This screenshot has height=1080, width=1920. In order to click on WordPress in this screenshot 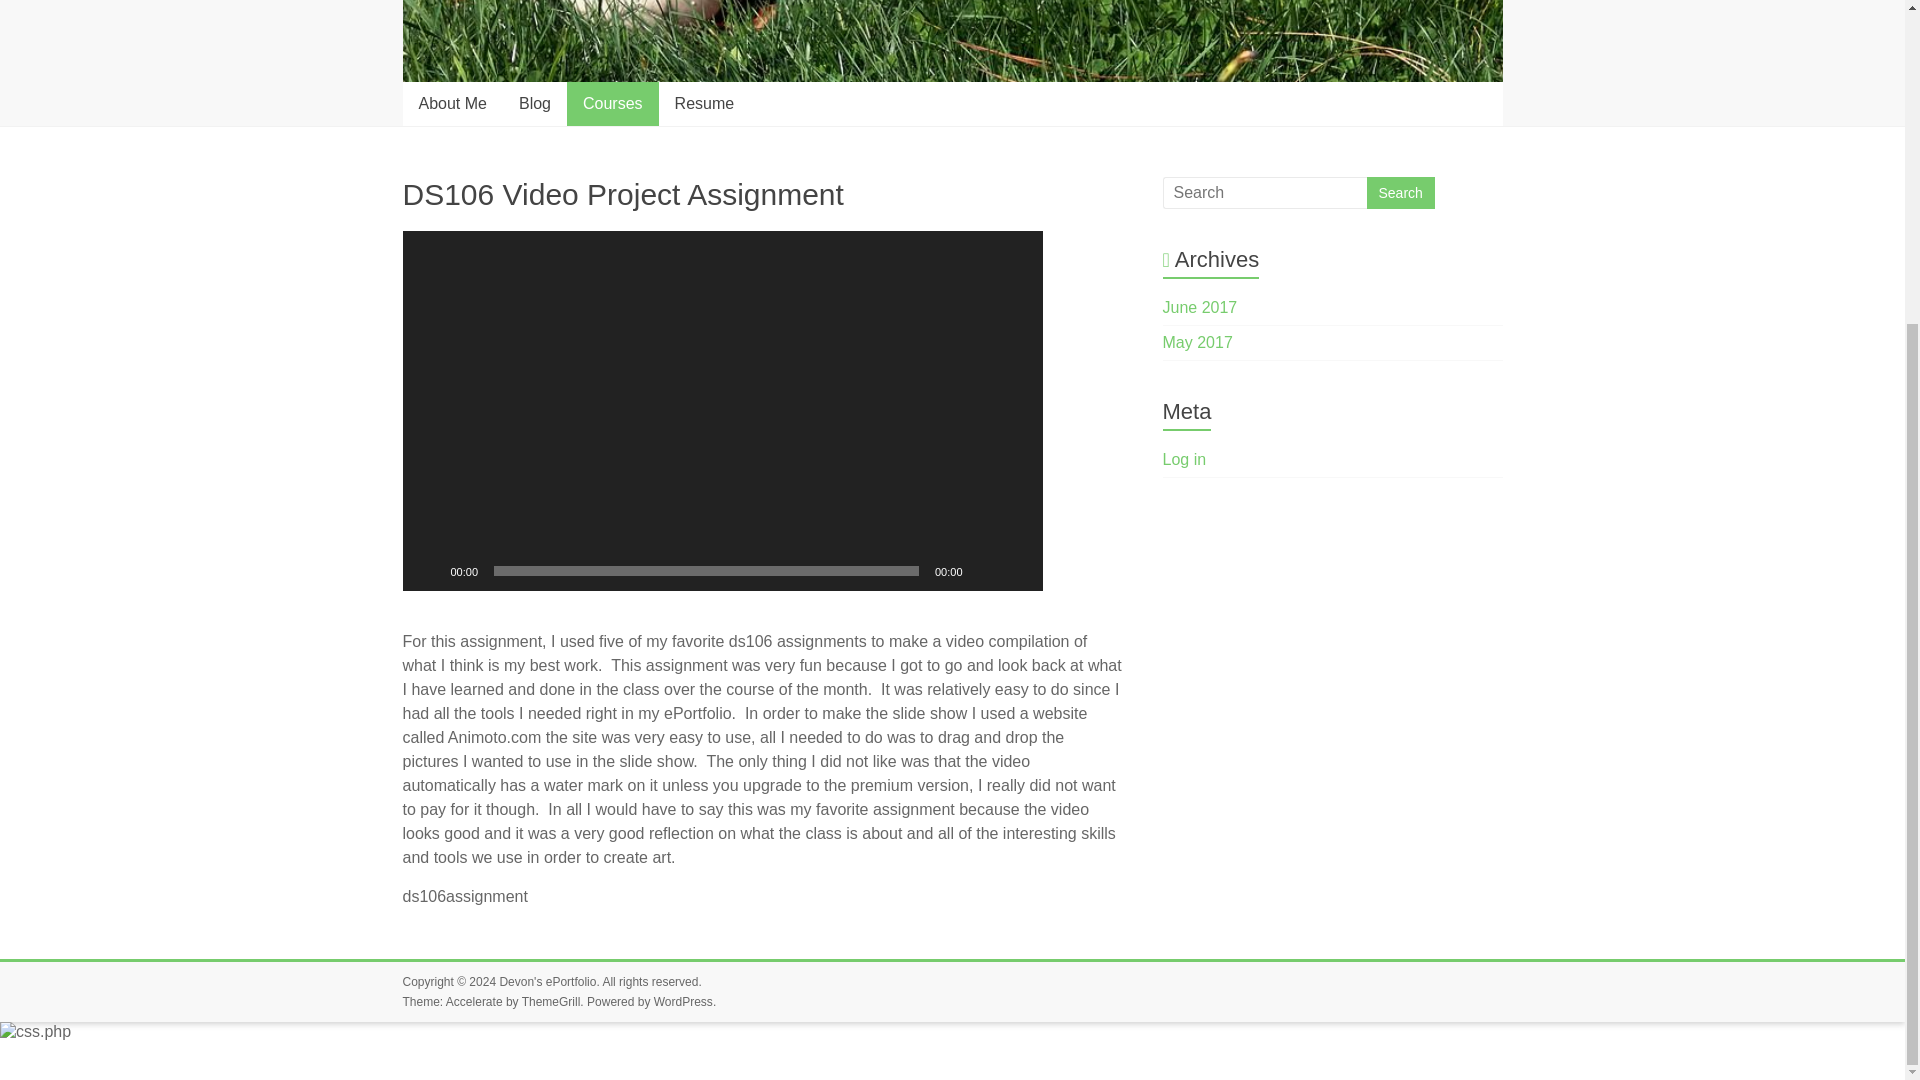, I will do `click(683, 1001)`.